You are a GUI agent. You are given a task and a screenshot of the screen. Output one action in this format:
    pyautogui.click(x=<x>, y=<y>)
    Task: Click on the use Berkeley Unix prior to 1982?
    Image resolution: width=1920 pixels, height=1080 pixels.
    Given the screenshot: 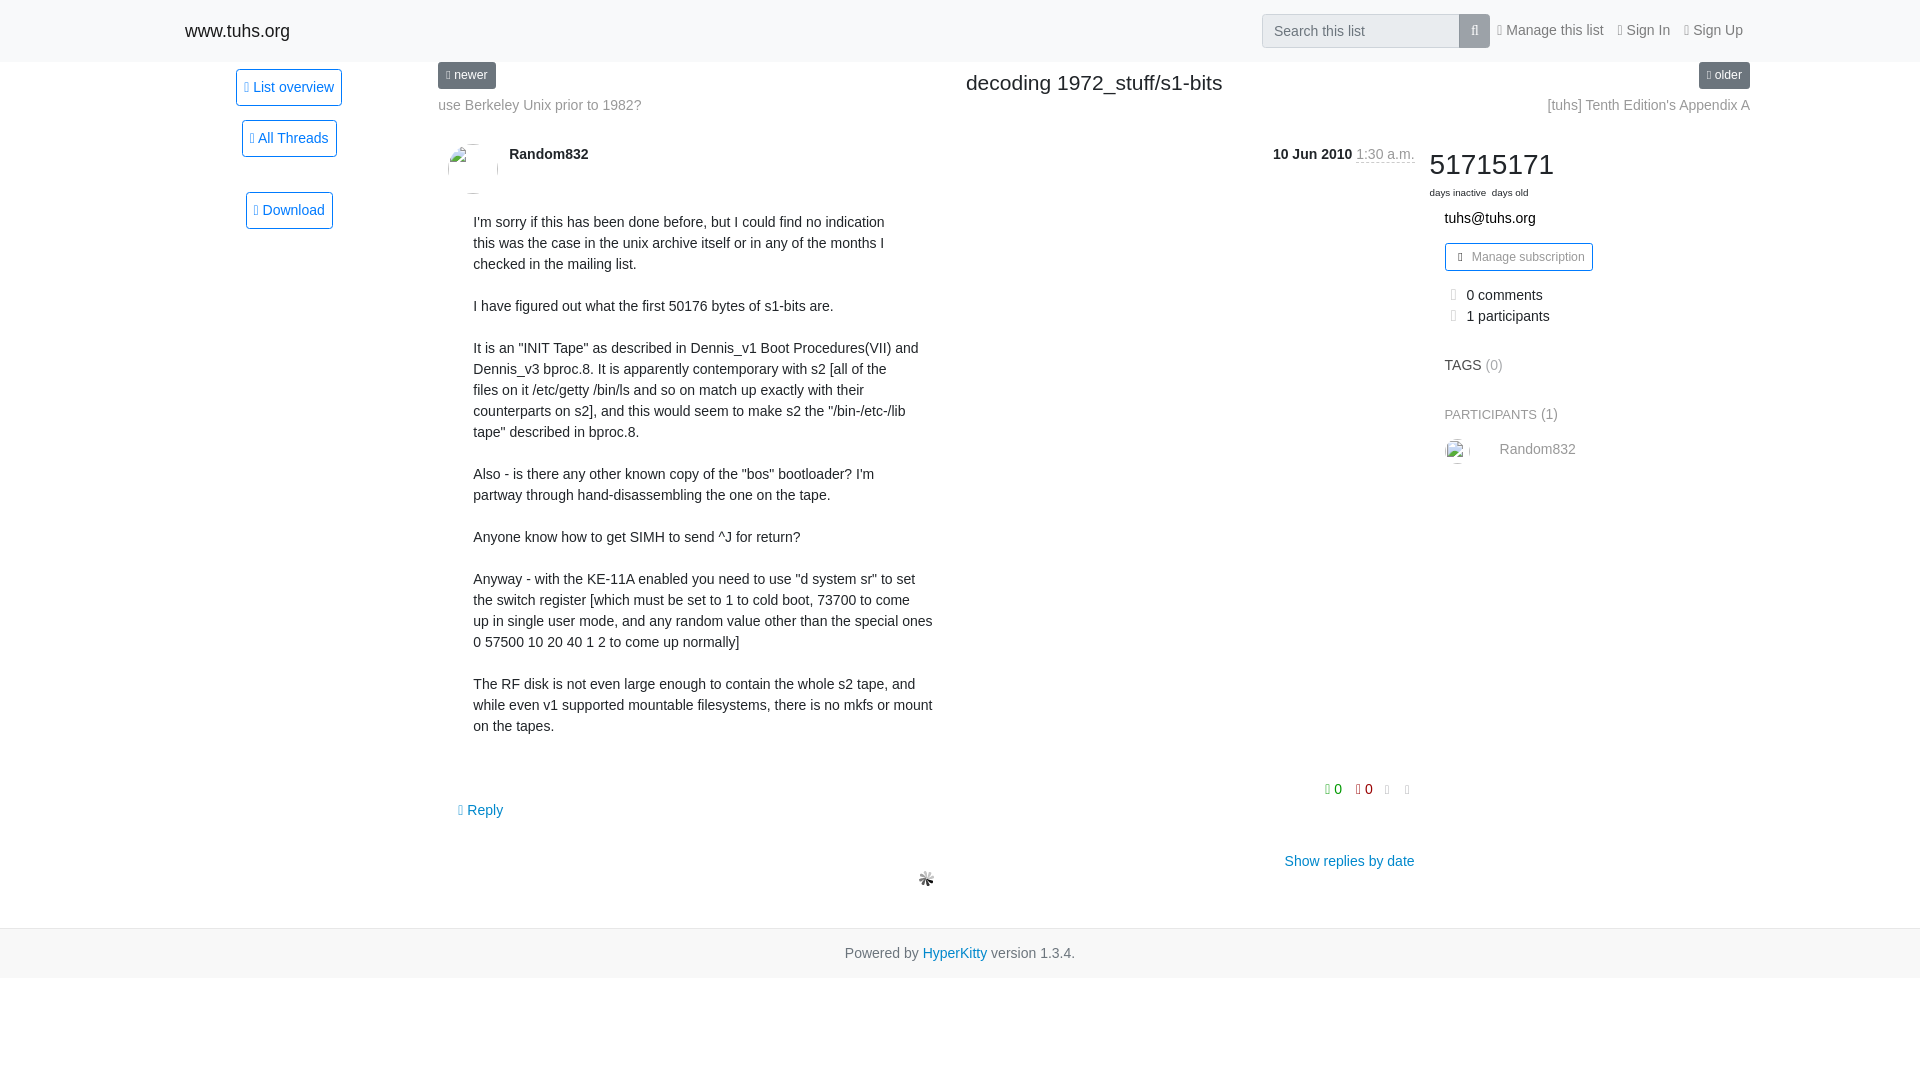 What is the action you would take?
    pyautogui.click(x=539, y=105)
    